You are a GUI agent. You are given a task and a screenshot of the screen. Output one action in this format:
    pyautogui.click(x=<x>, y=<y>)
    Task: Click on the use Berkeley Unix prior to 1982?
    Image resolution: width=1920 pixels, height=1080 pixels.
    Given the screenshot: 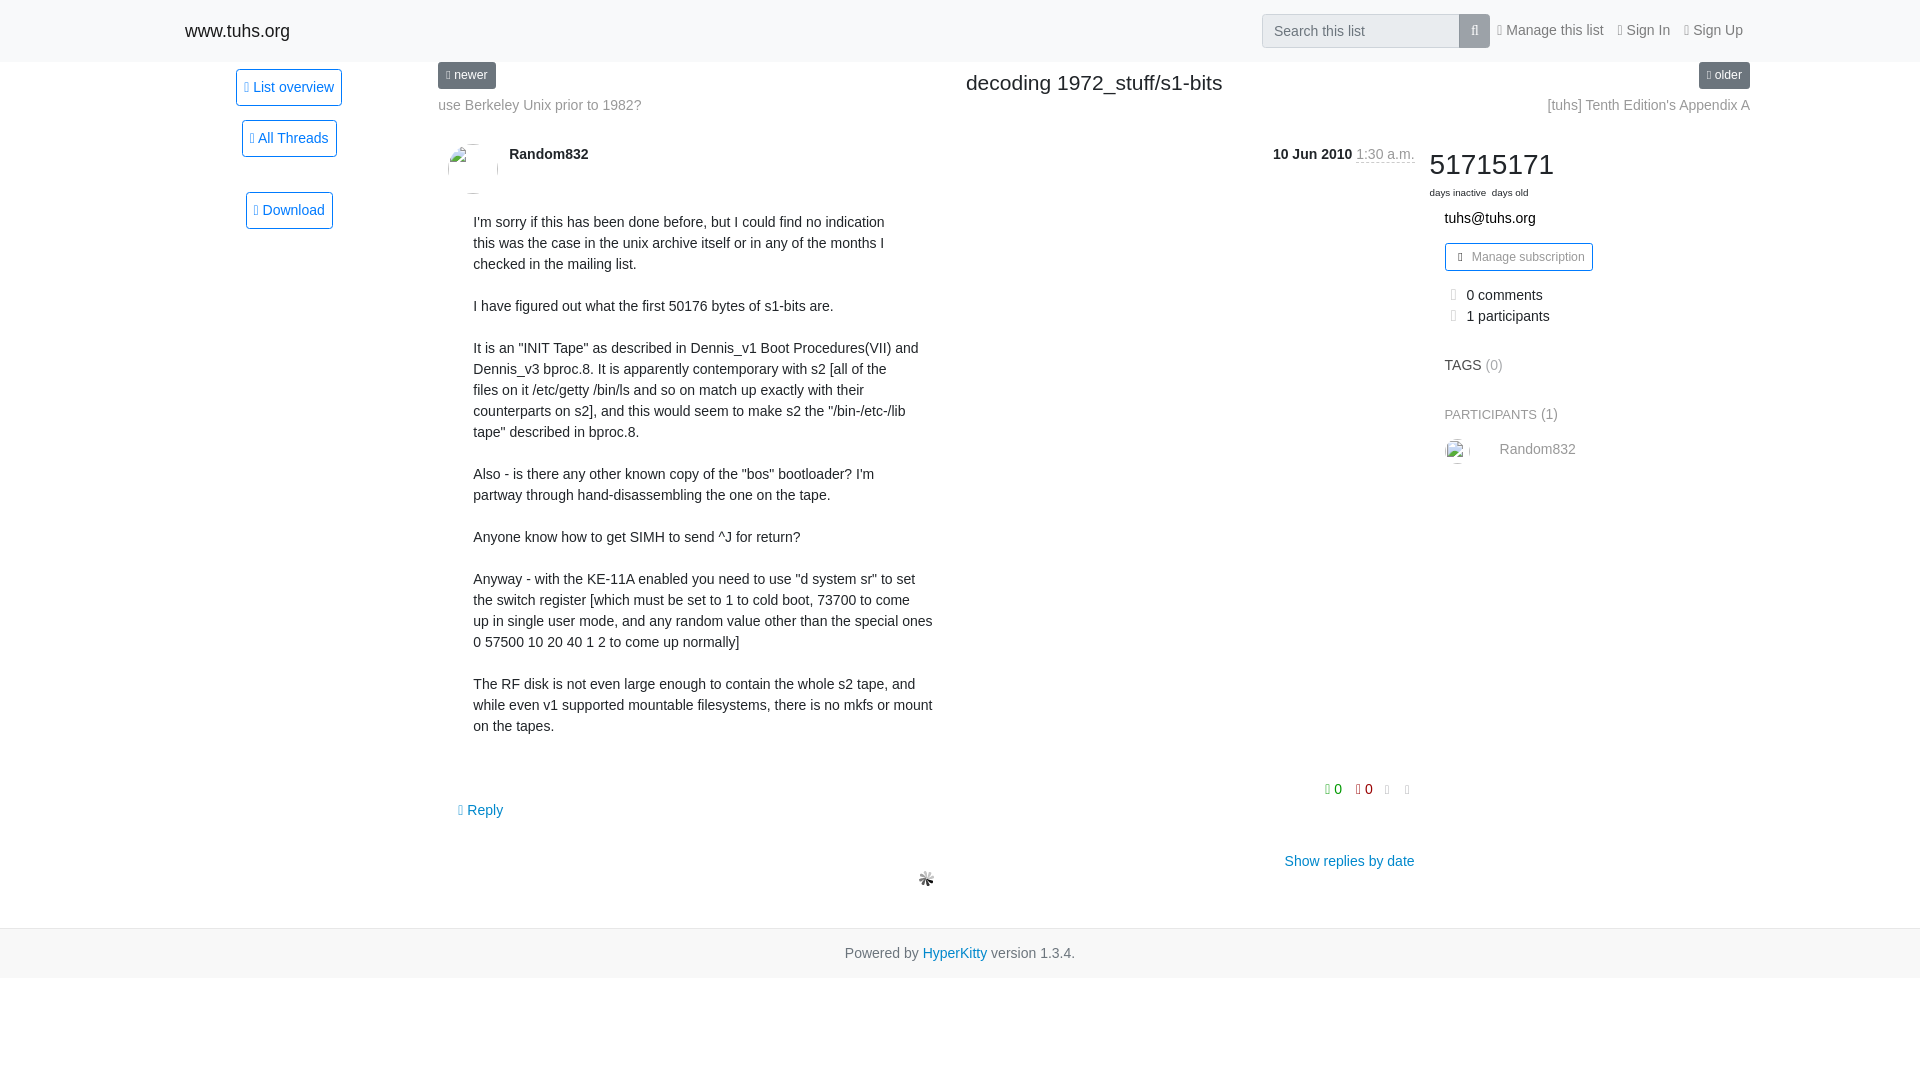 What is the action you would take?
    pyautogui.click(x=539, y=105)
    